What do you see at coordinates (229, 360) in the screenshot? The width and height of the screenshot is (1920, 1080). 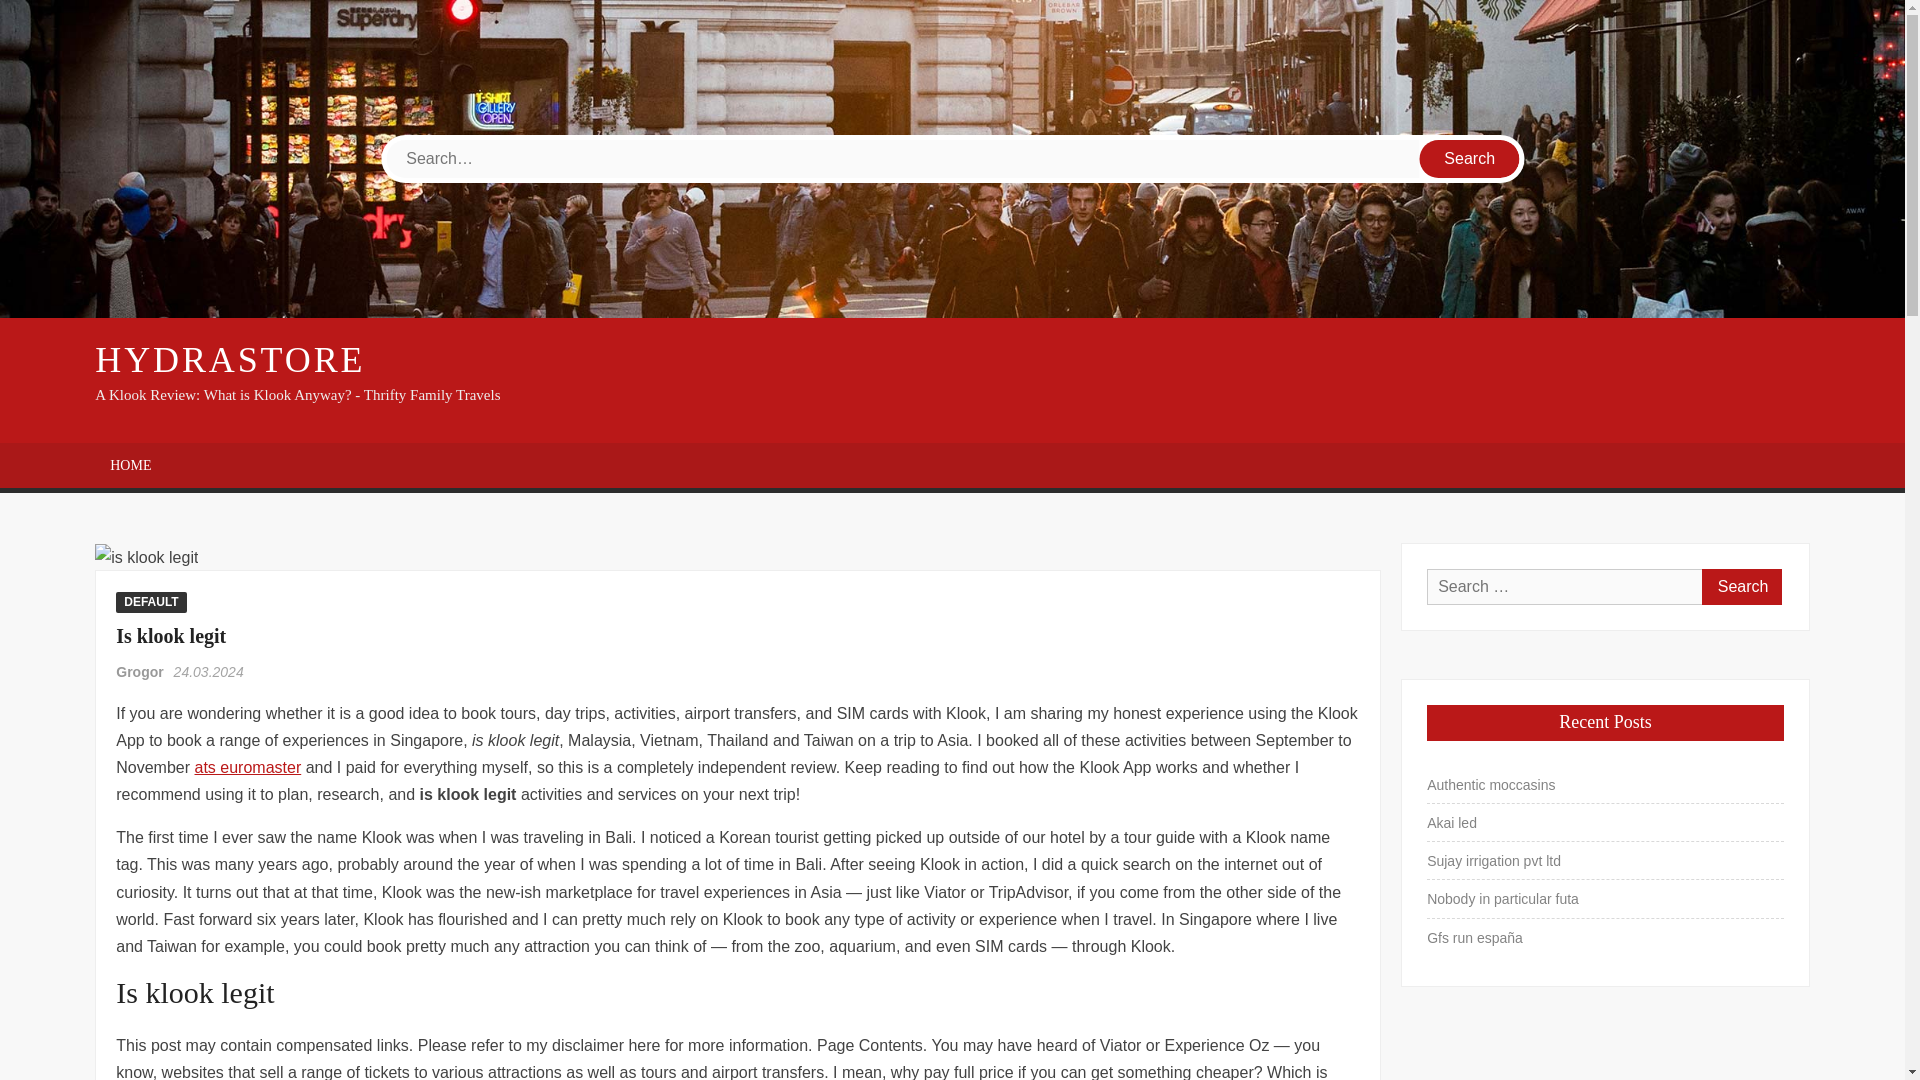 I see `HYDRASTORE` at bounding box center [229, 360].